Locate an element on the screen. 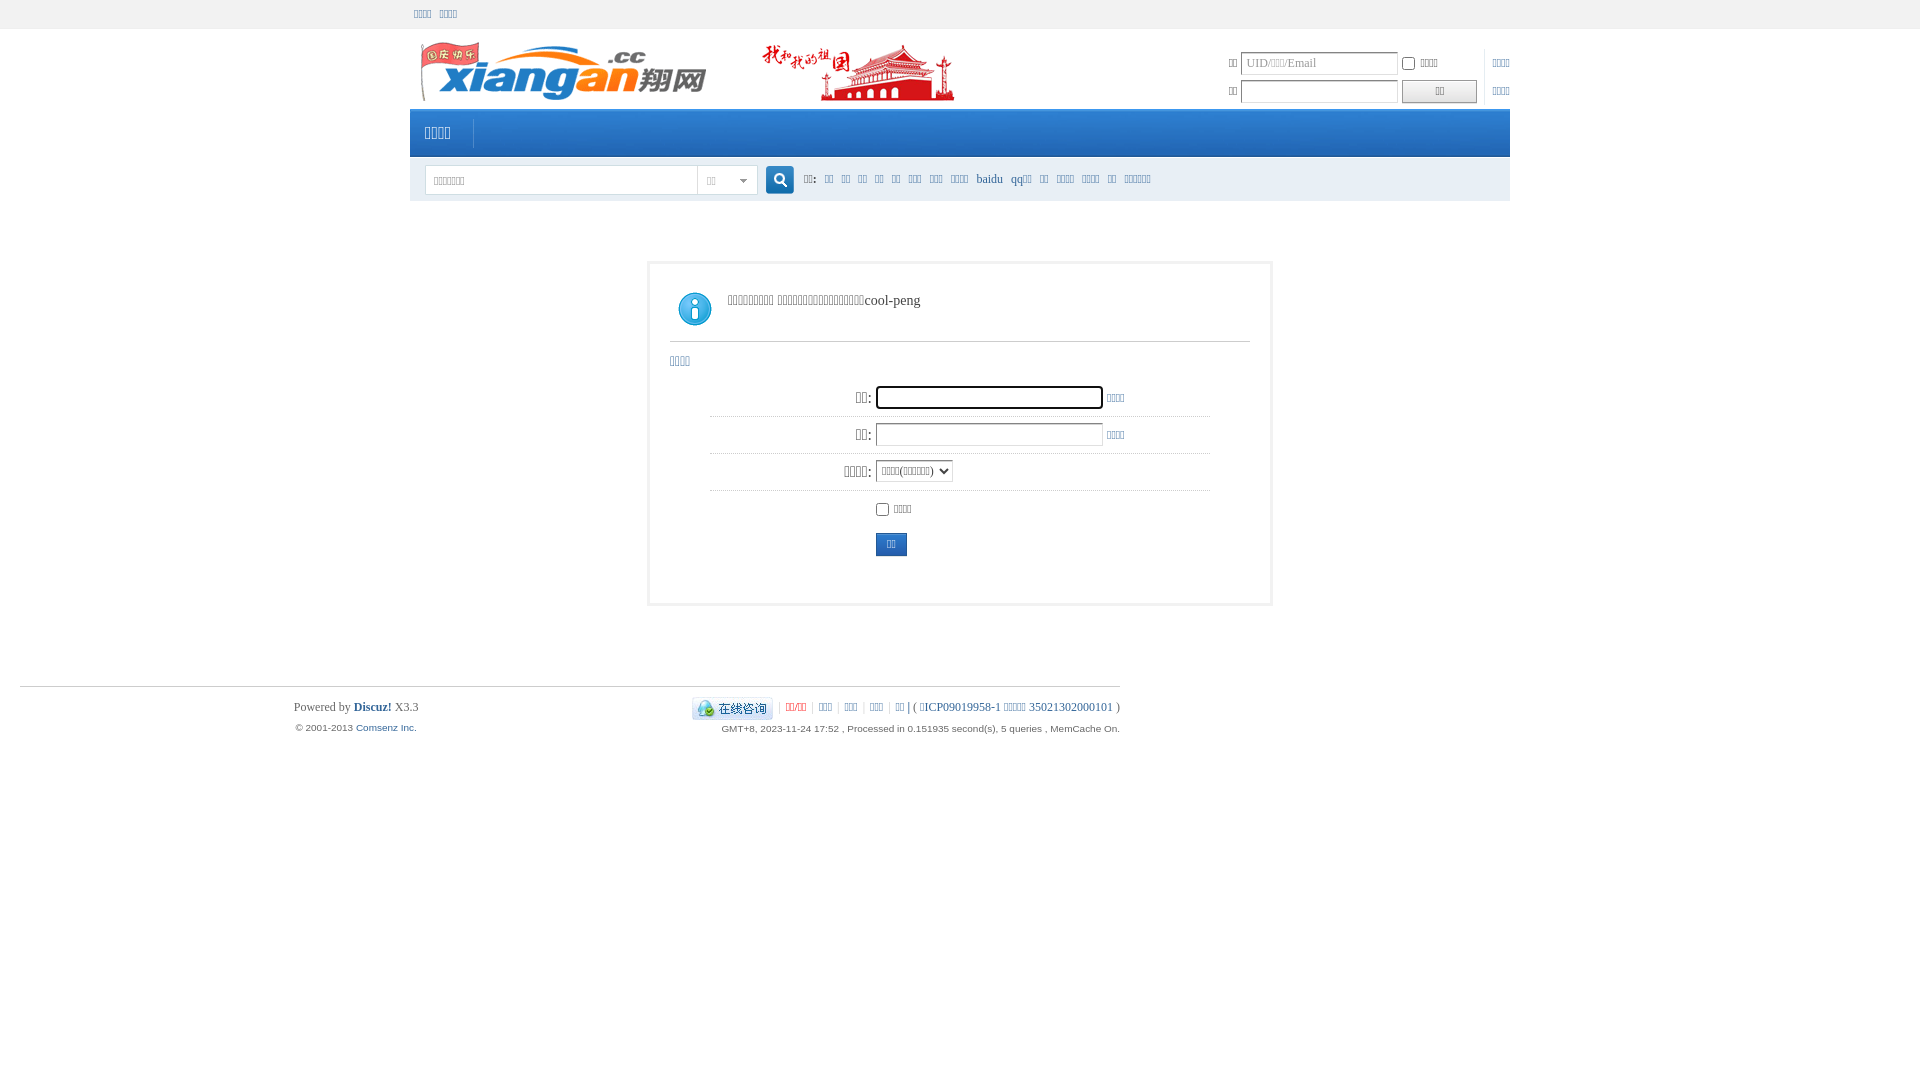 The image size is (1920, 1080). QQ is located at coordinates (732, 707).